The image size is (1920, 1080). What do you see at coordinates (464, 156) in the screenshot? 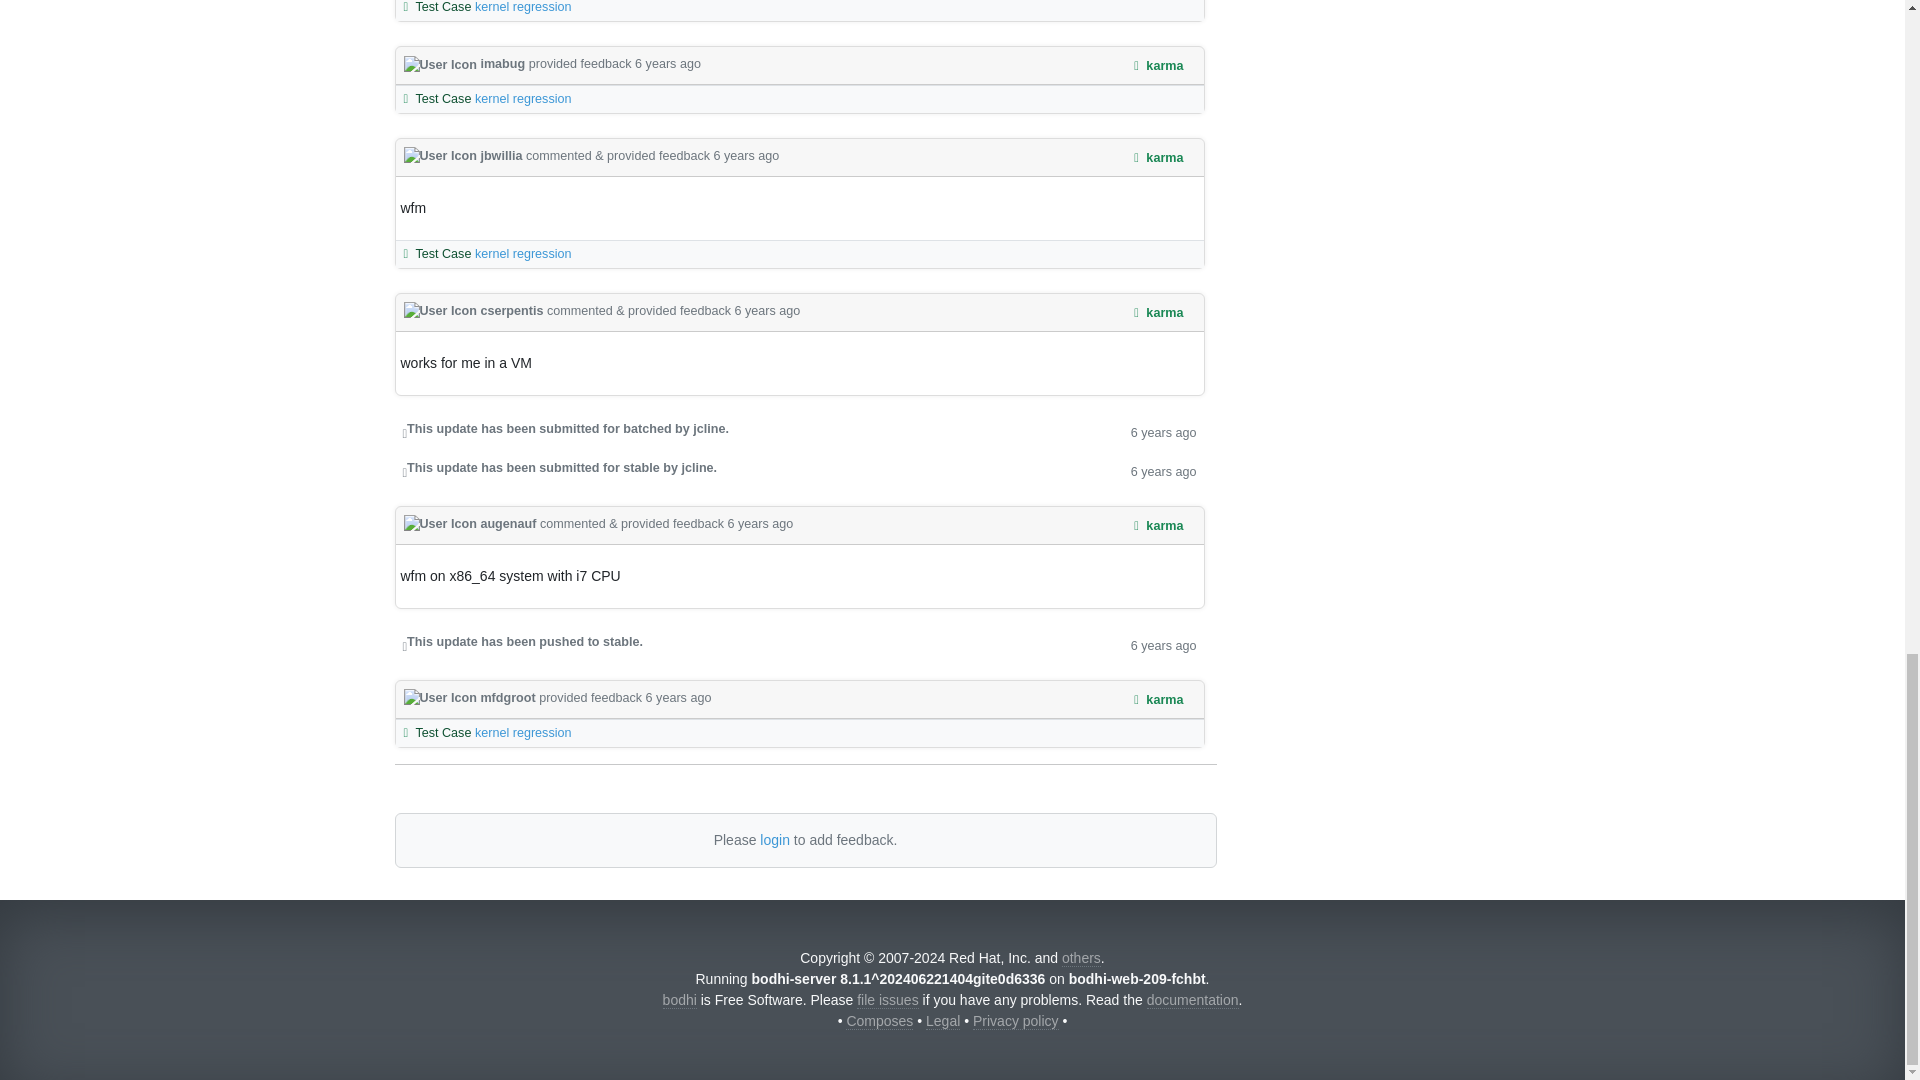
I see `jbwillia` at bounding box center [464, 156].